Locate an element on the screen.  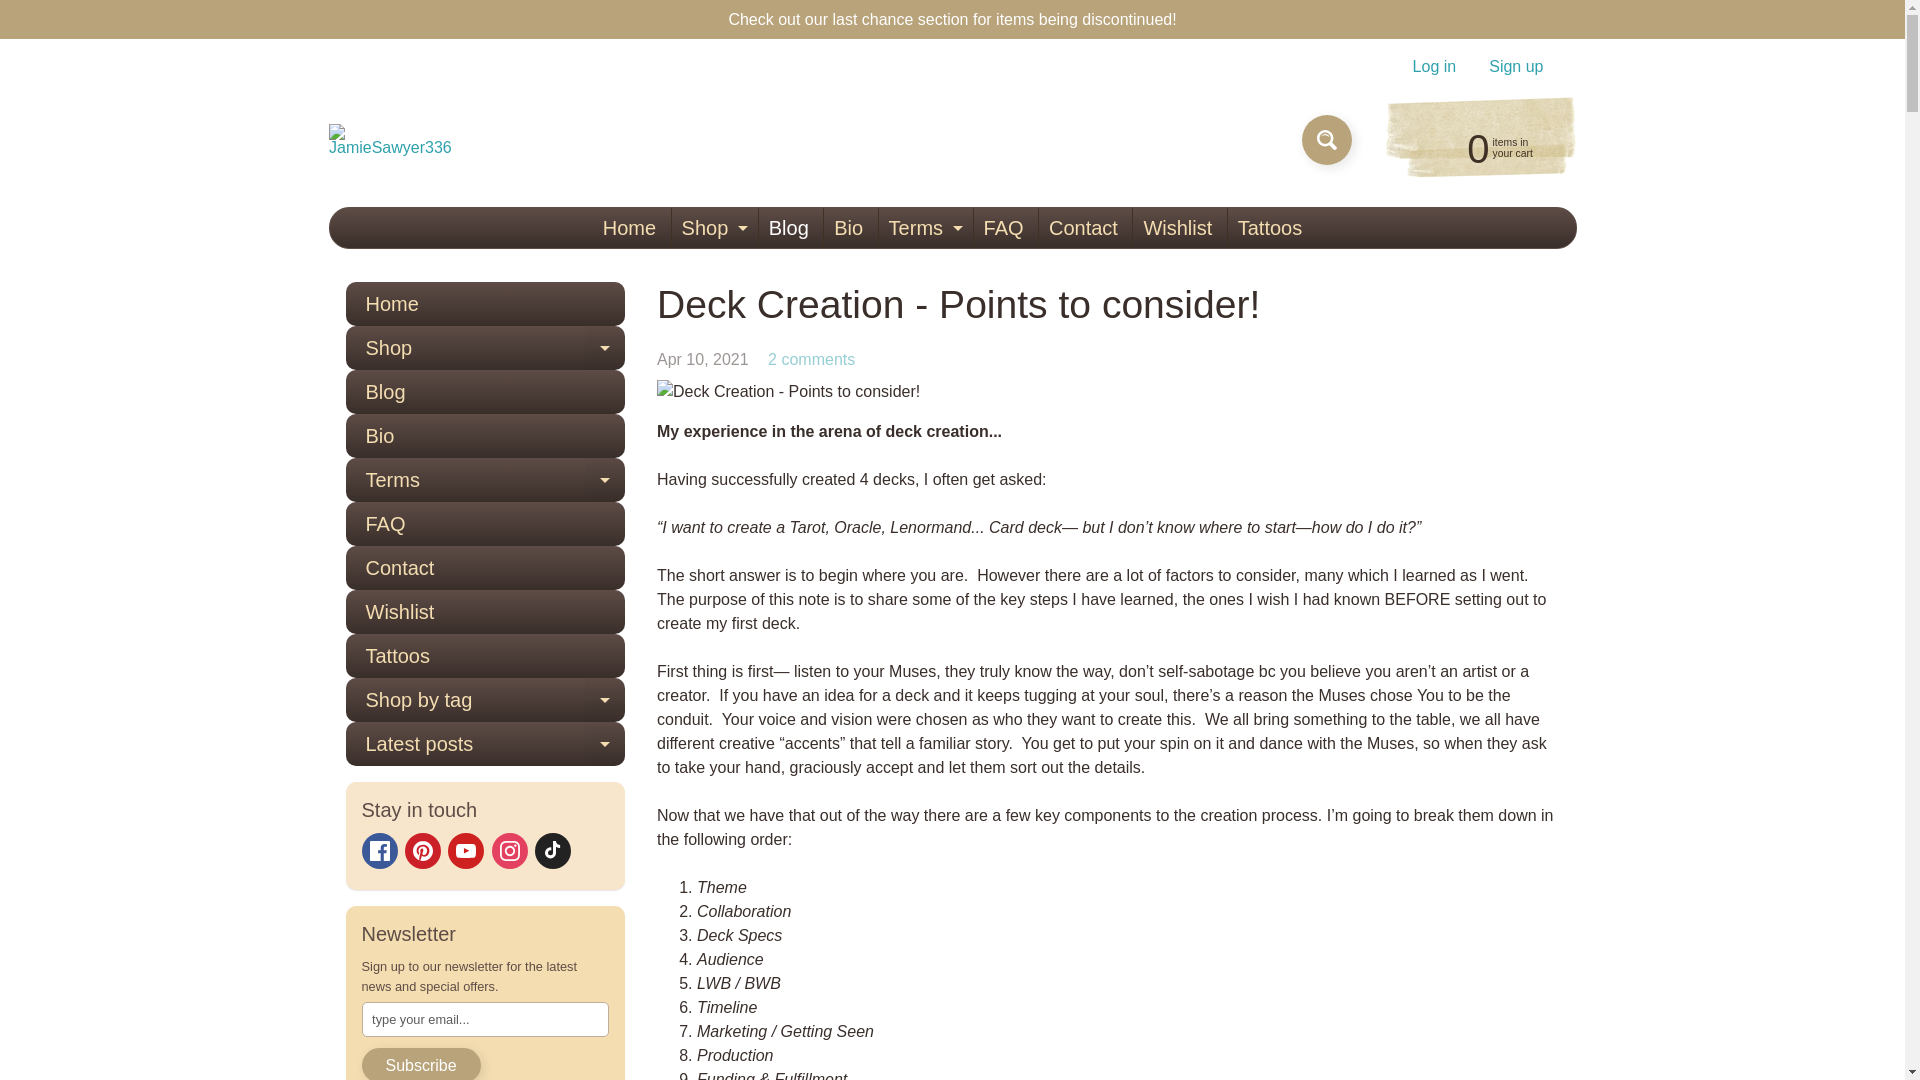
JamieSawyer336 is located at coordinates (30, 10).